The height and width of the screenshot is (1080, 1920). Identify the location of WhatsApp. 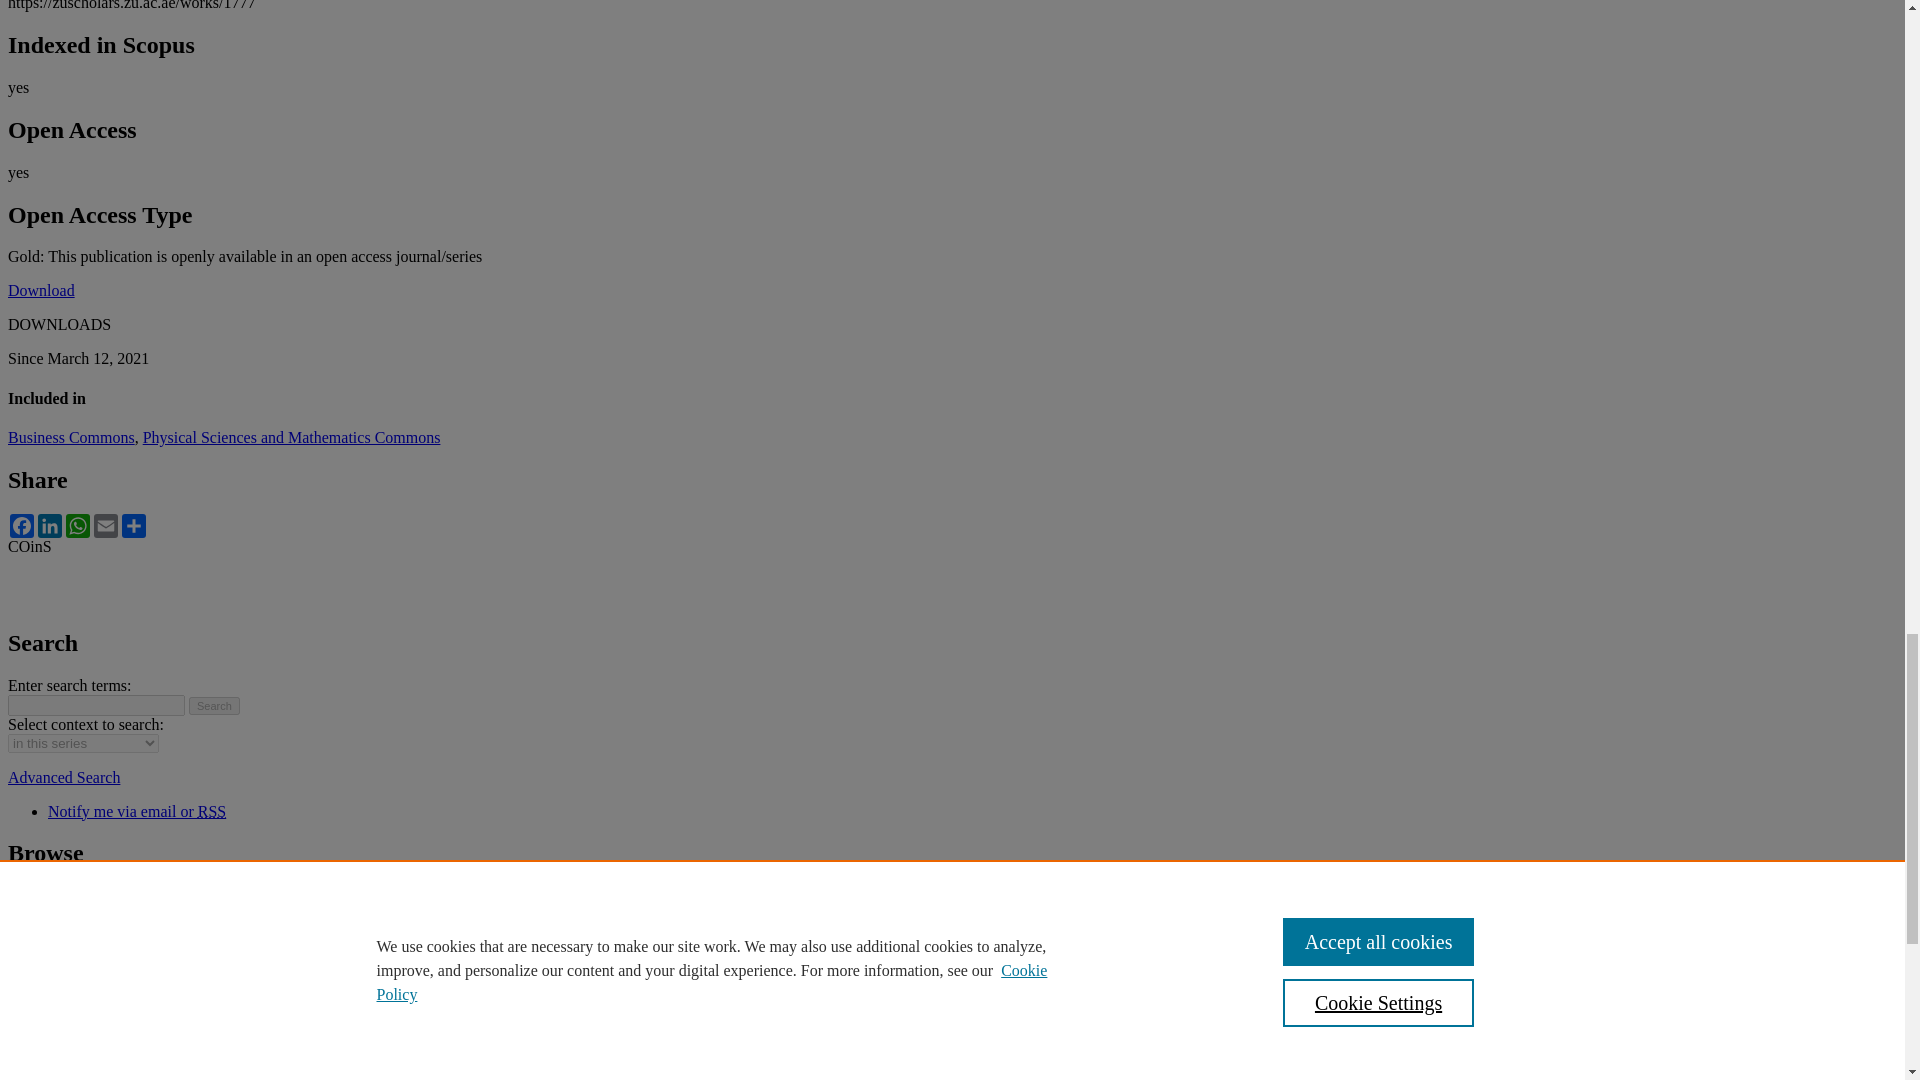
(78, 526).